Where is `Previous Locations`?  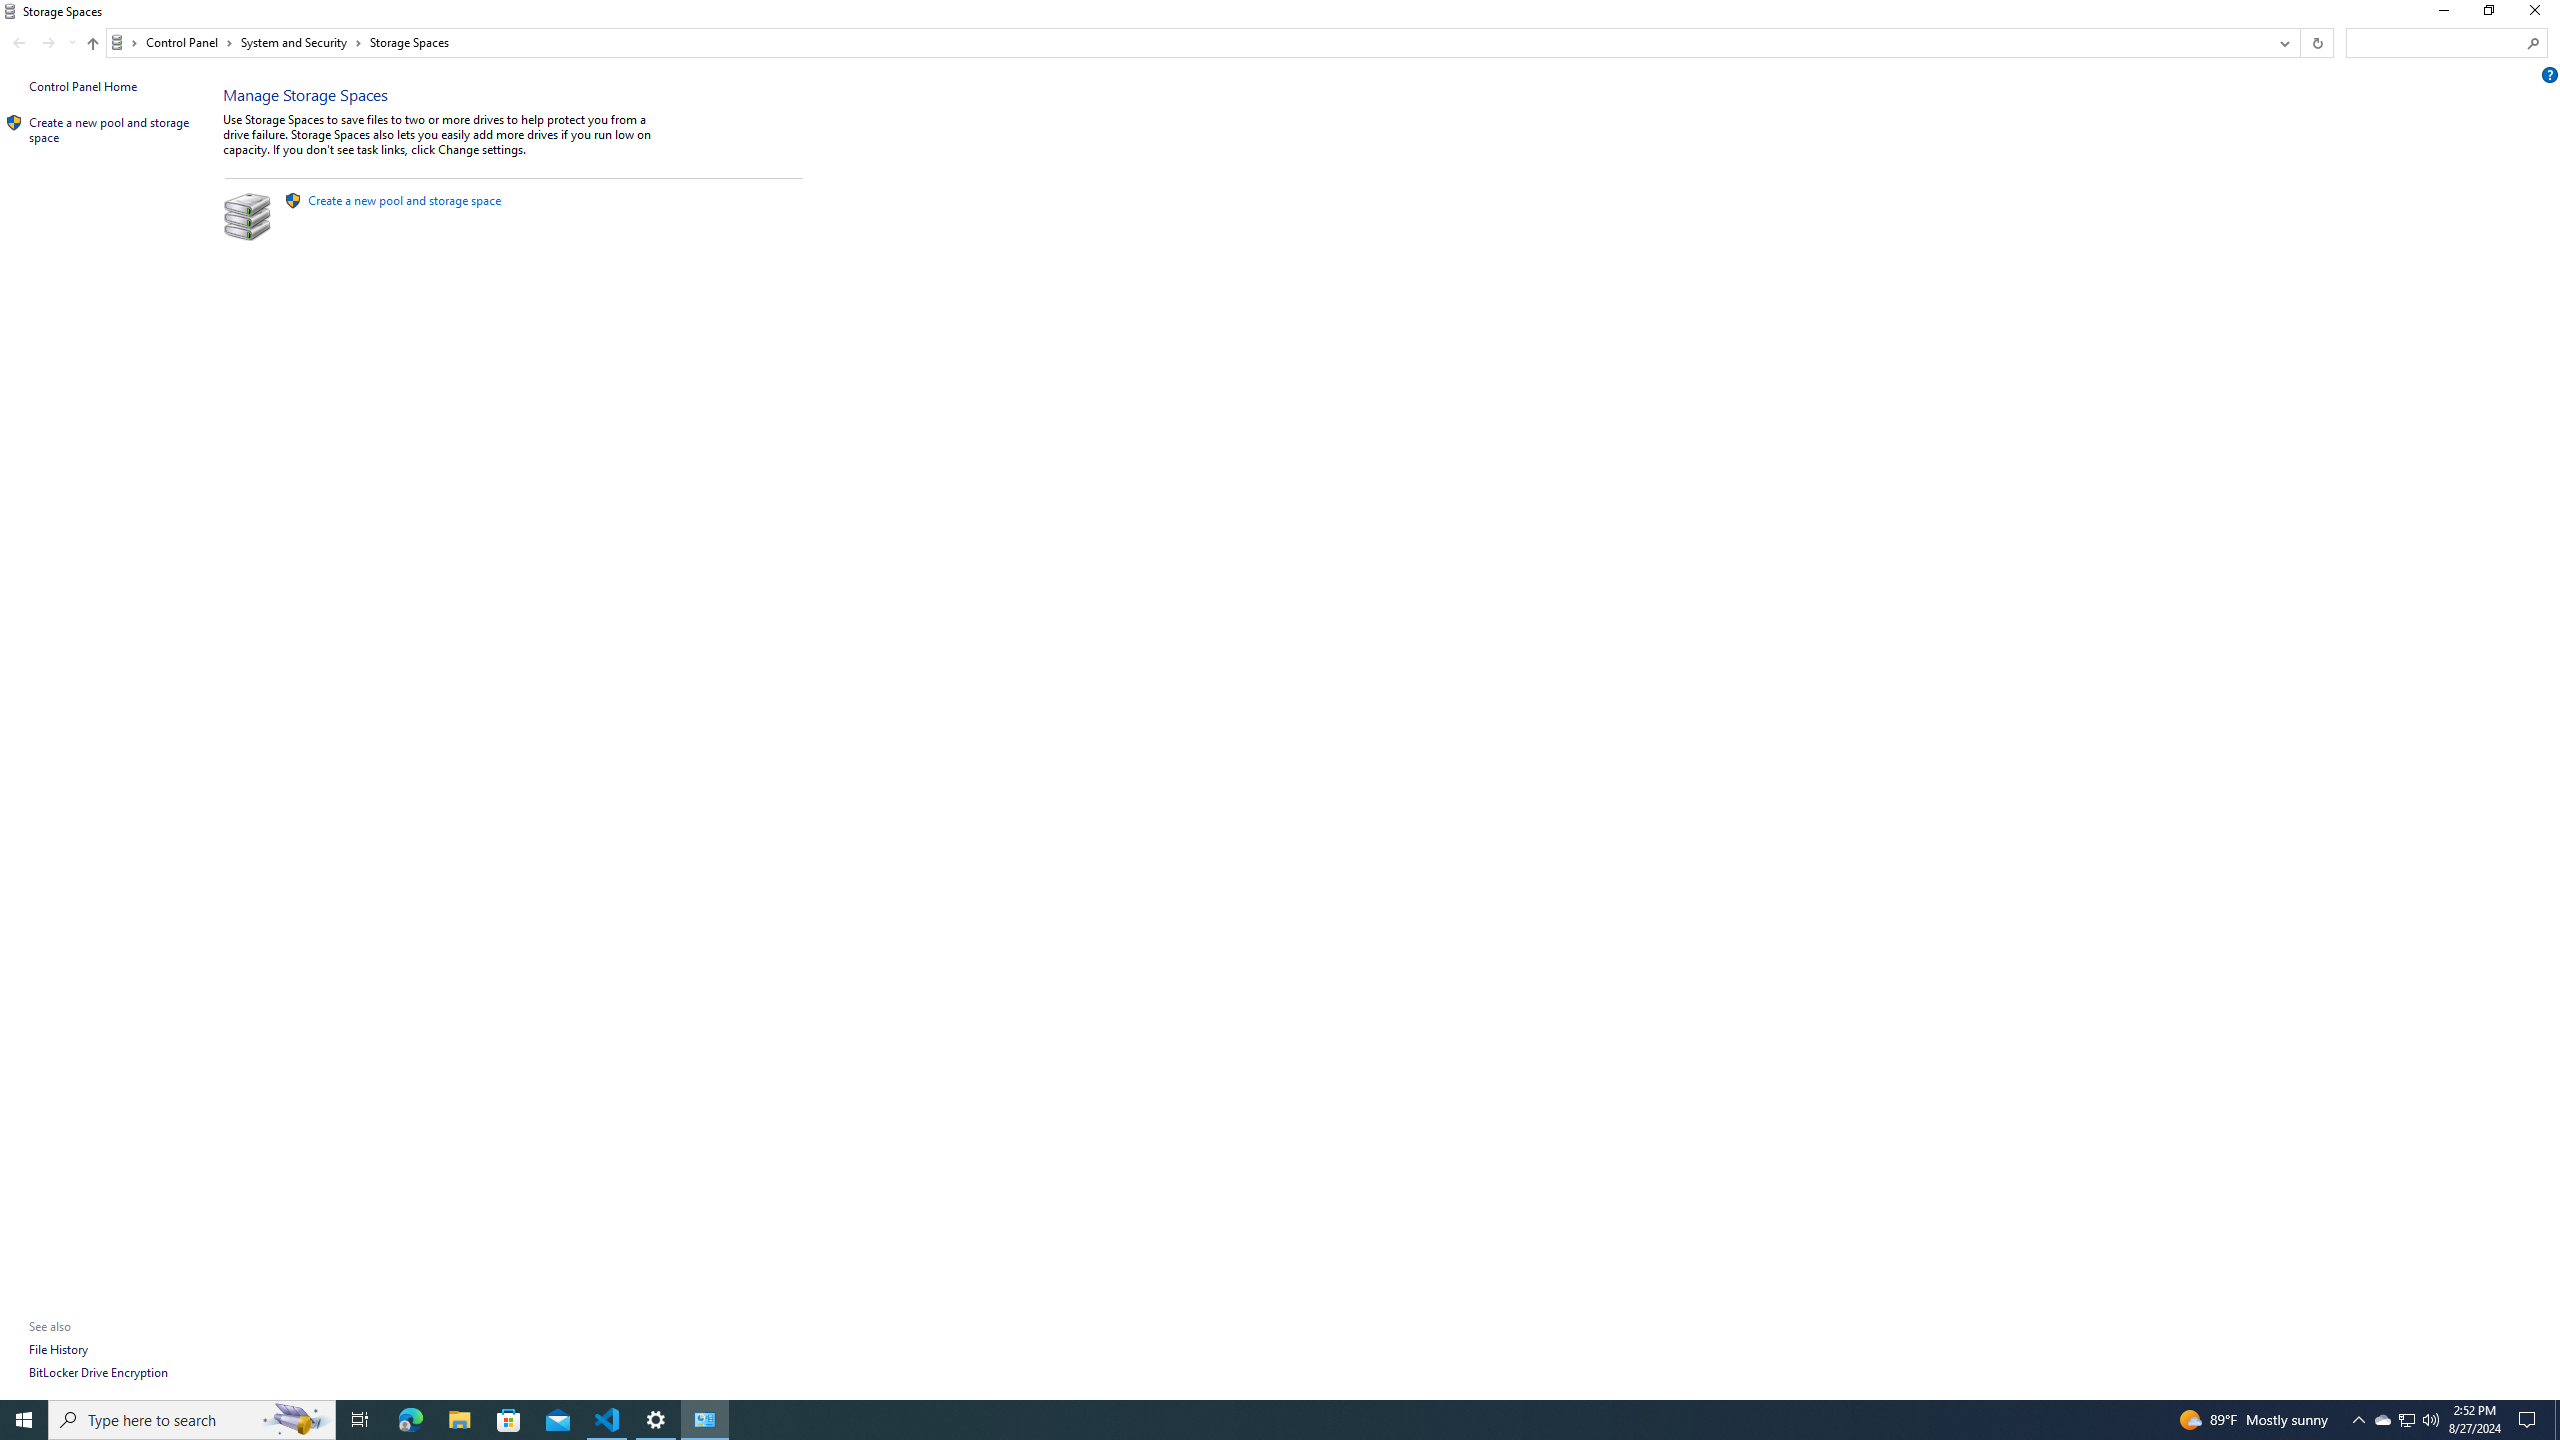 Previous Locations is located at coordinates (2283, 42).